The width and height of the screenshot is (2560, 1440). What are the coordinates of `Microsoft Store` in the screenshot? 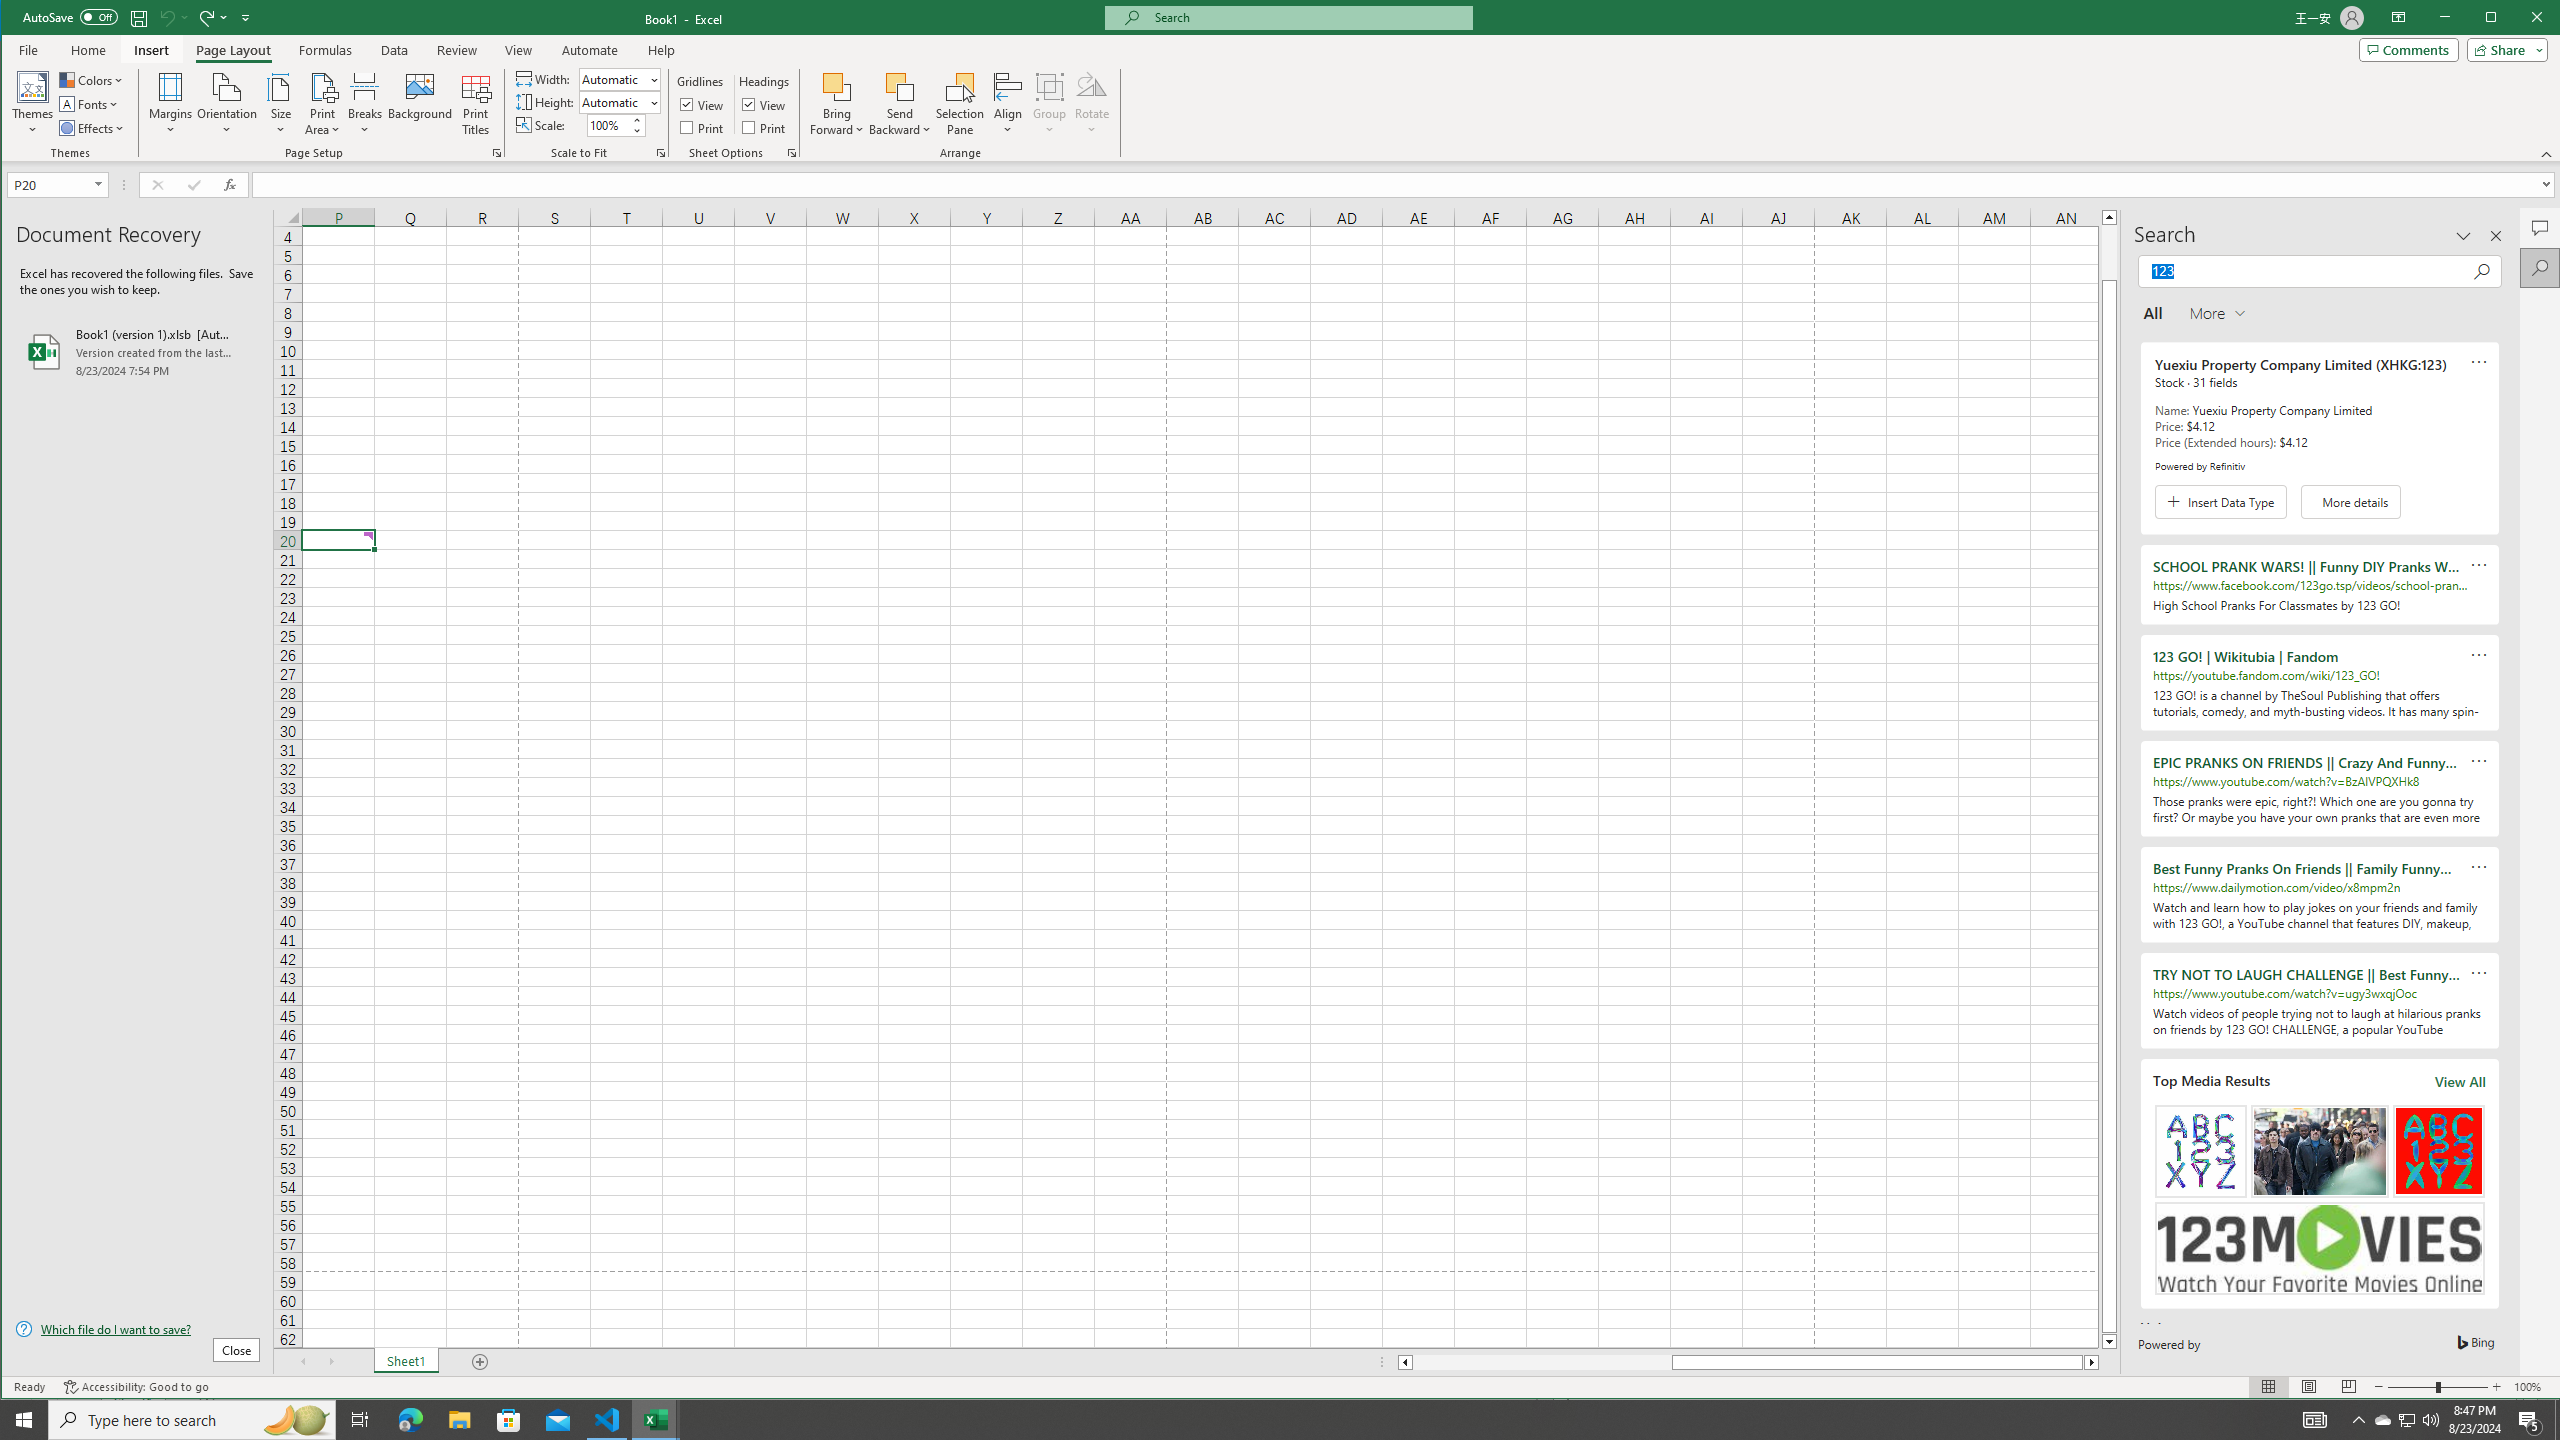 It's located at (509, 1420).